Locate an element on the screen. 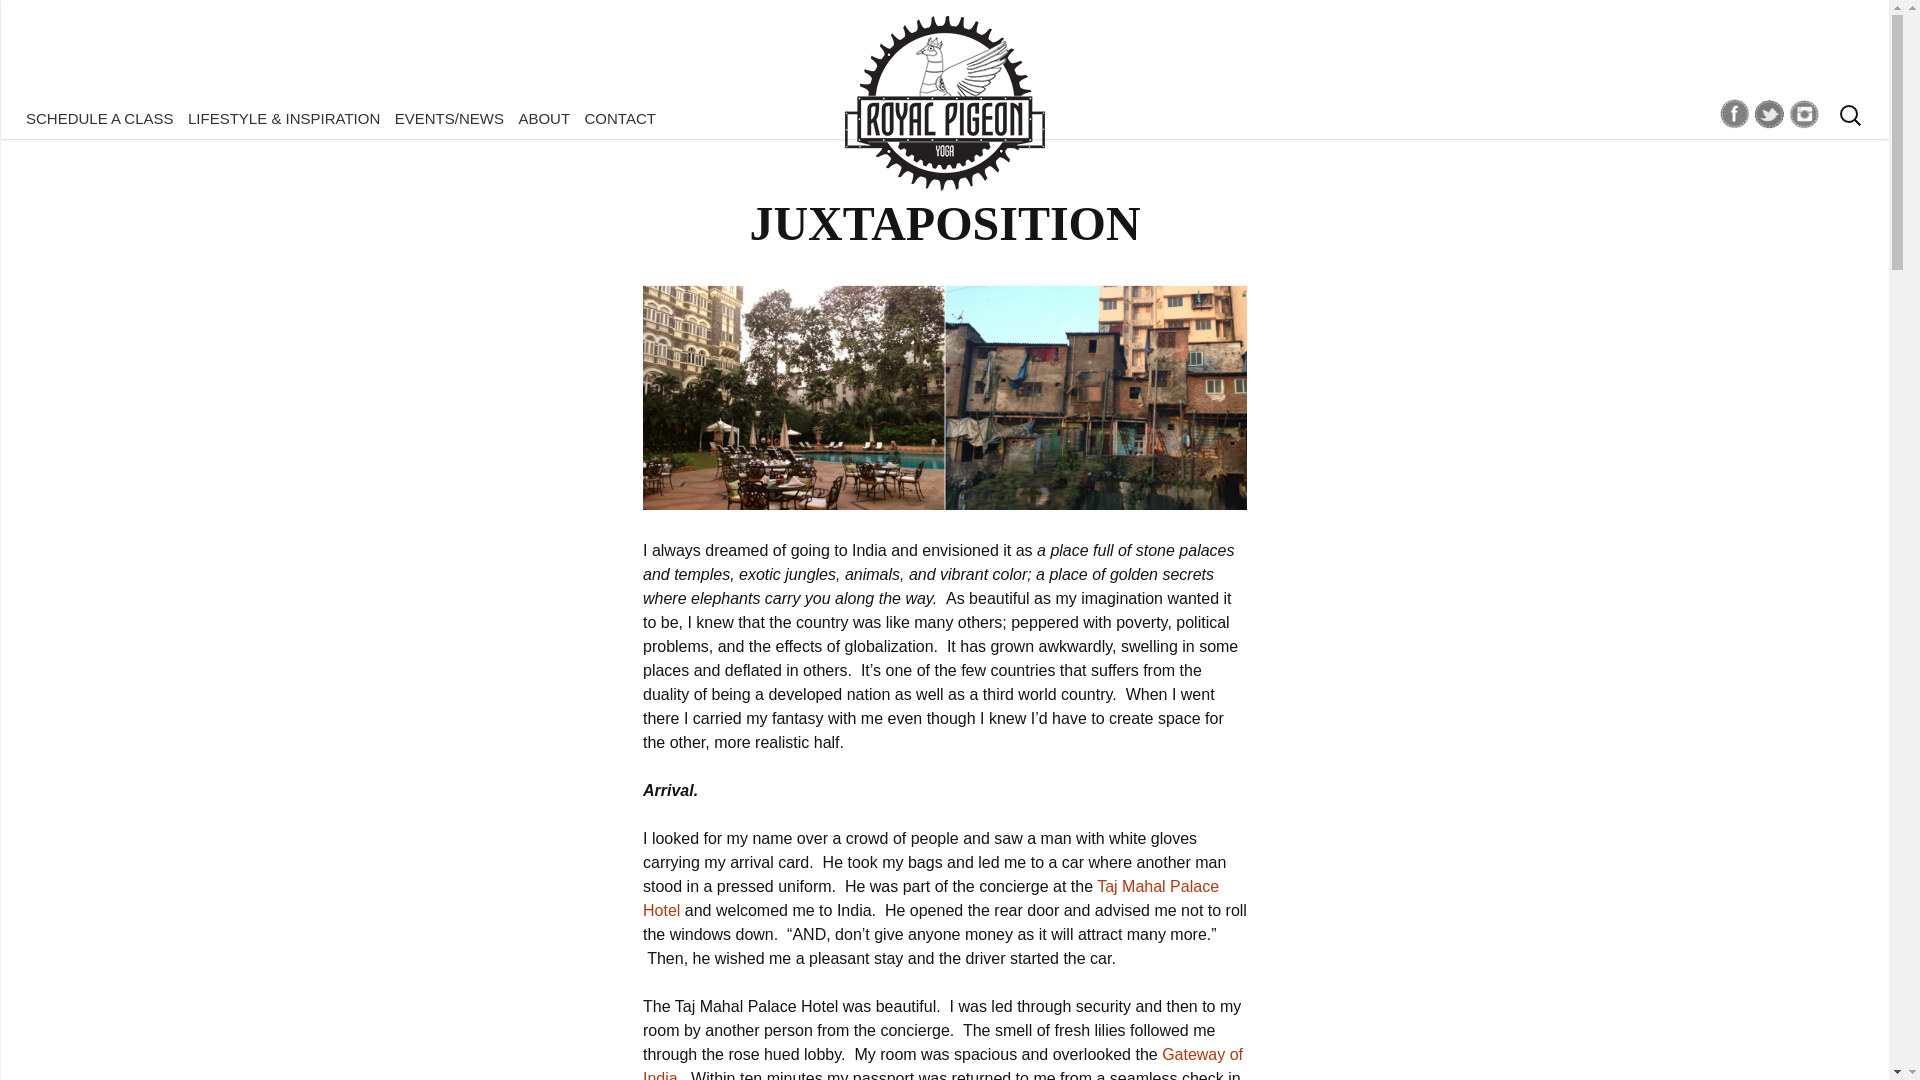 The height and width of the screenshot is (1080, 1920). Taj Mahal Palace Hotel is located at coordinates (931, 898).